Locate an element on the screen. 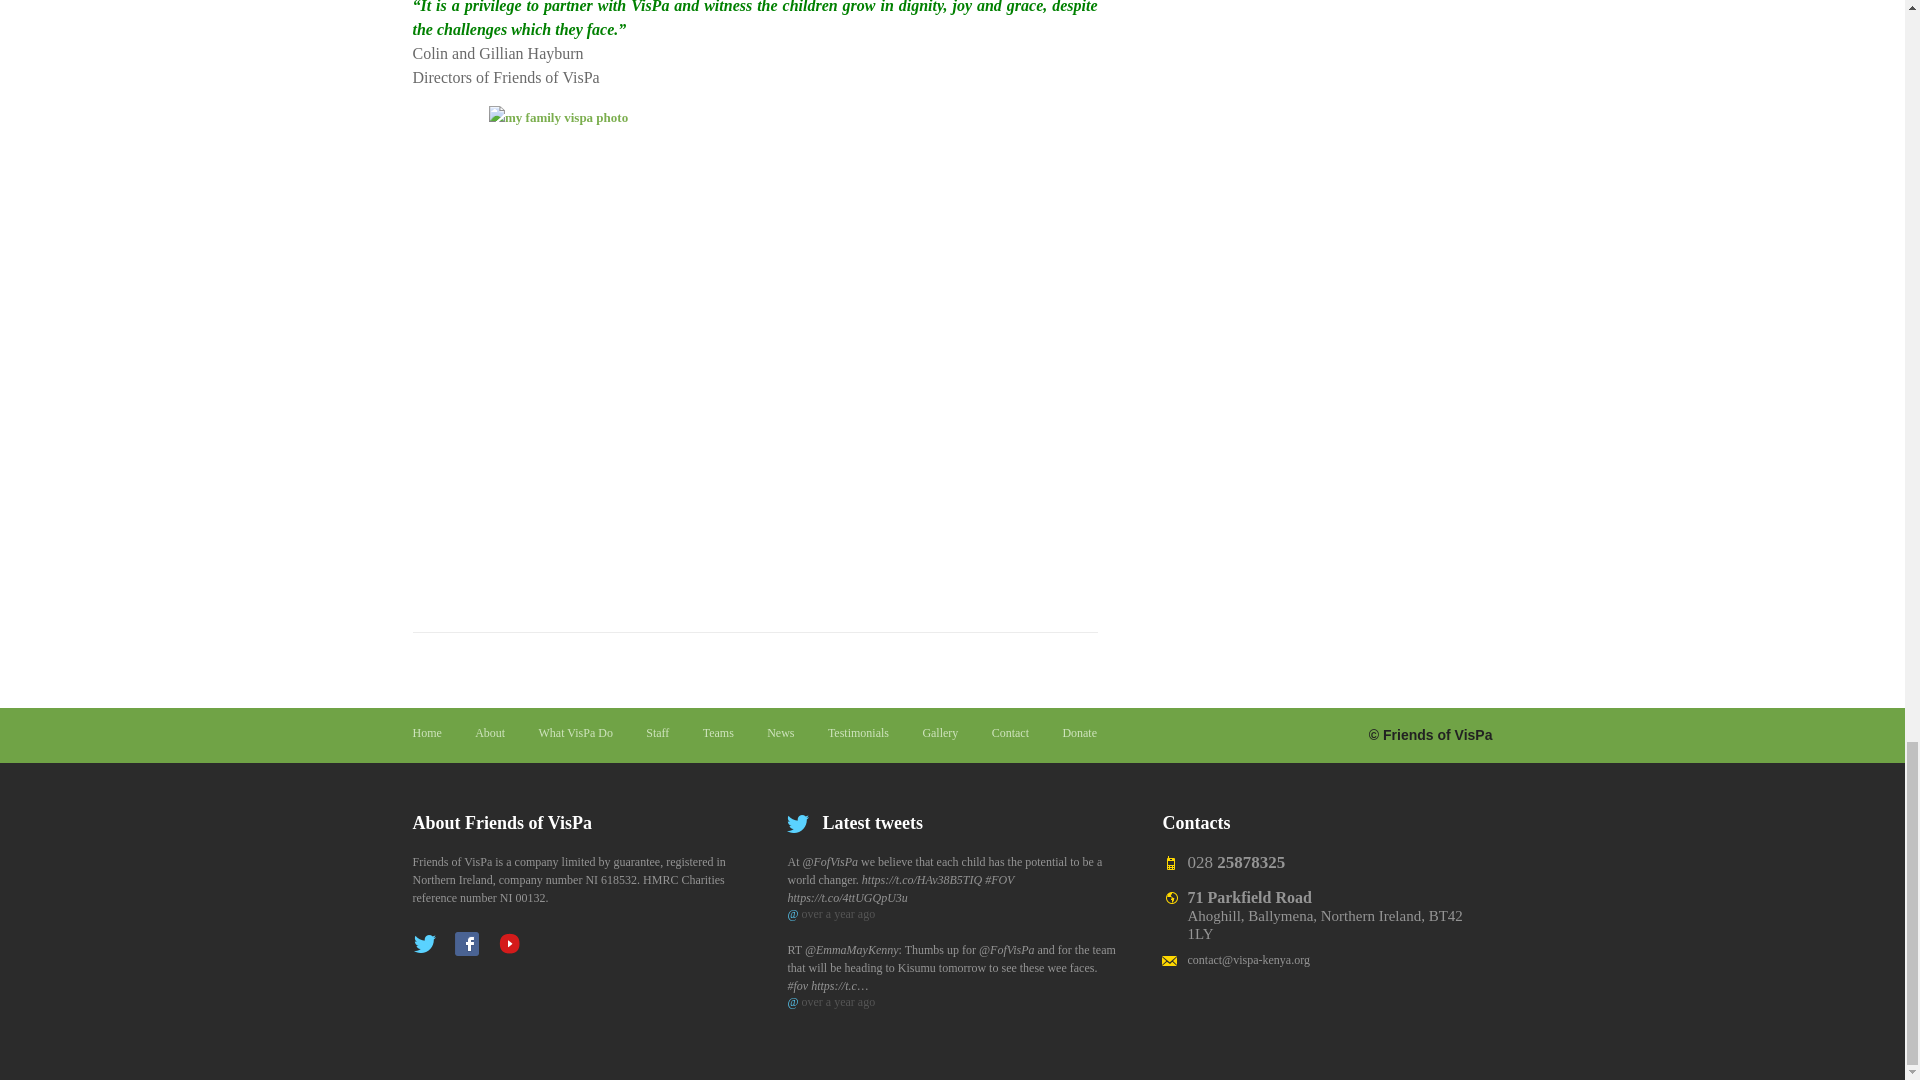 The width and height of the screenshot is (1920, 1080). About is located at coordinates (489, 732).